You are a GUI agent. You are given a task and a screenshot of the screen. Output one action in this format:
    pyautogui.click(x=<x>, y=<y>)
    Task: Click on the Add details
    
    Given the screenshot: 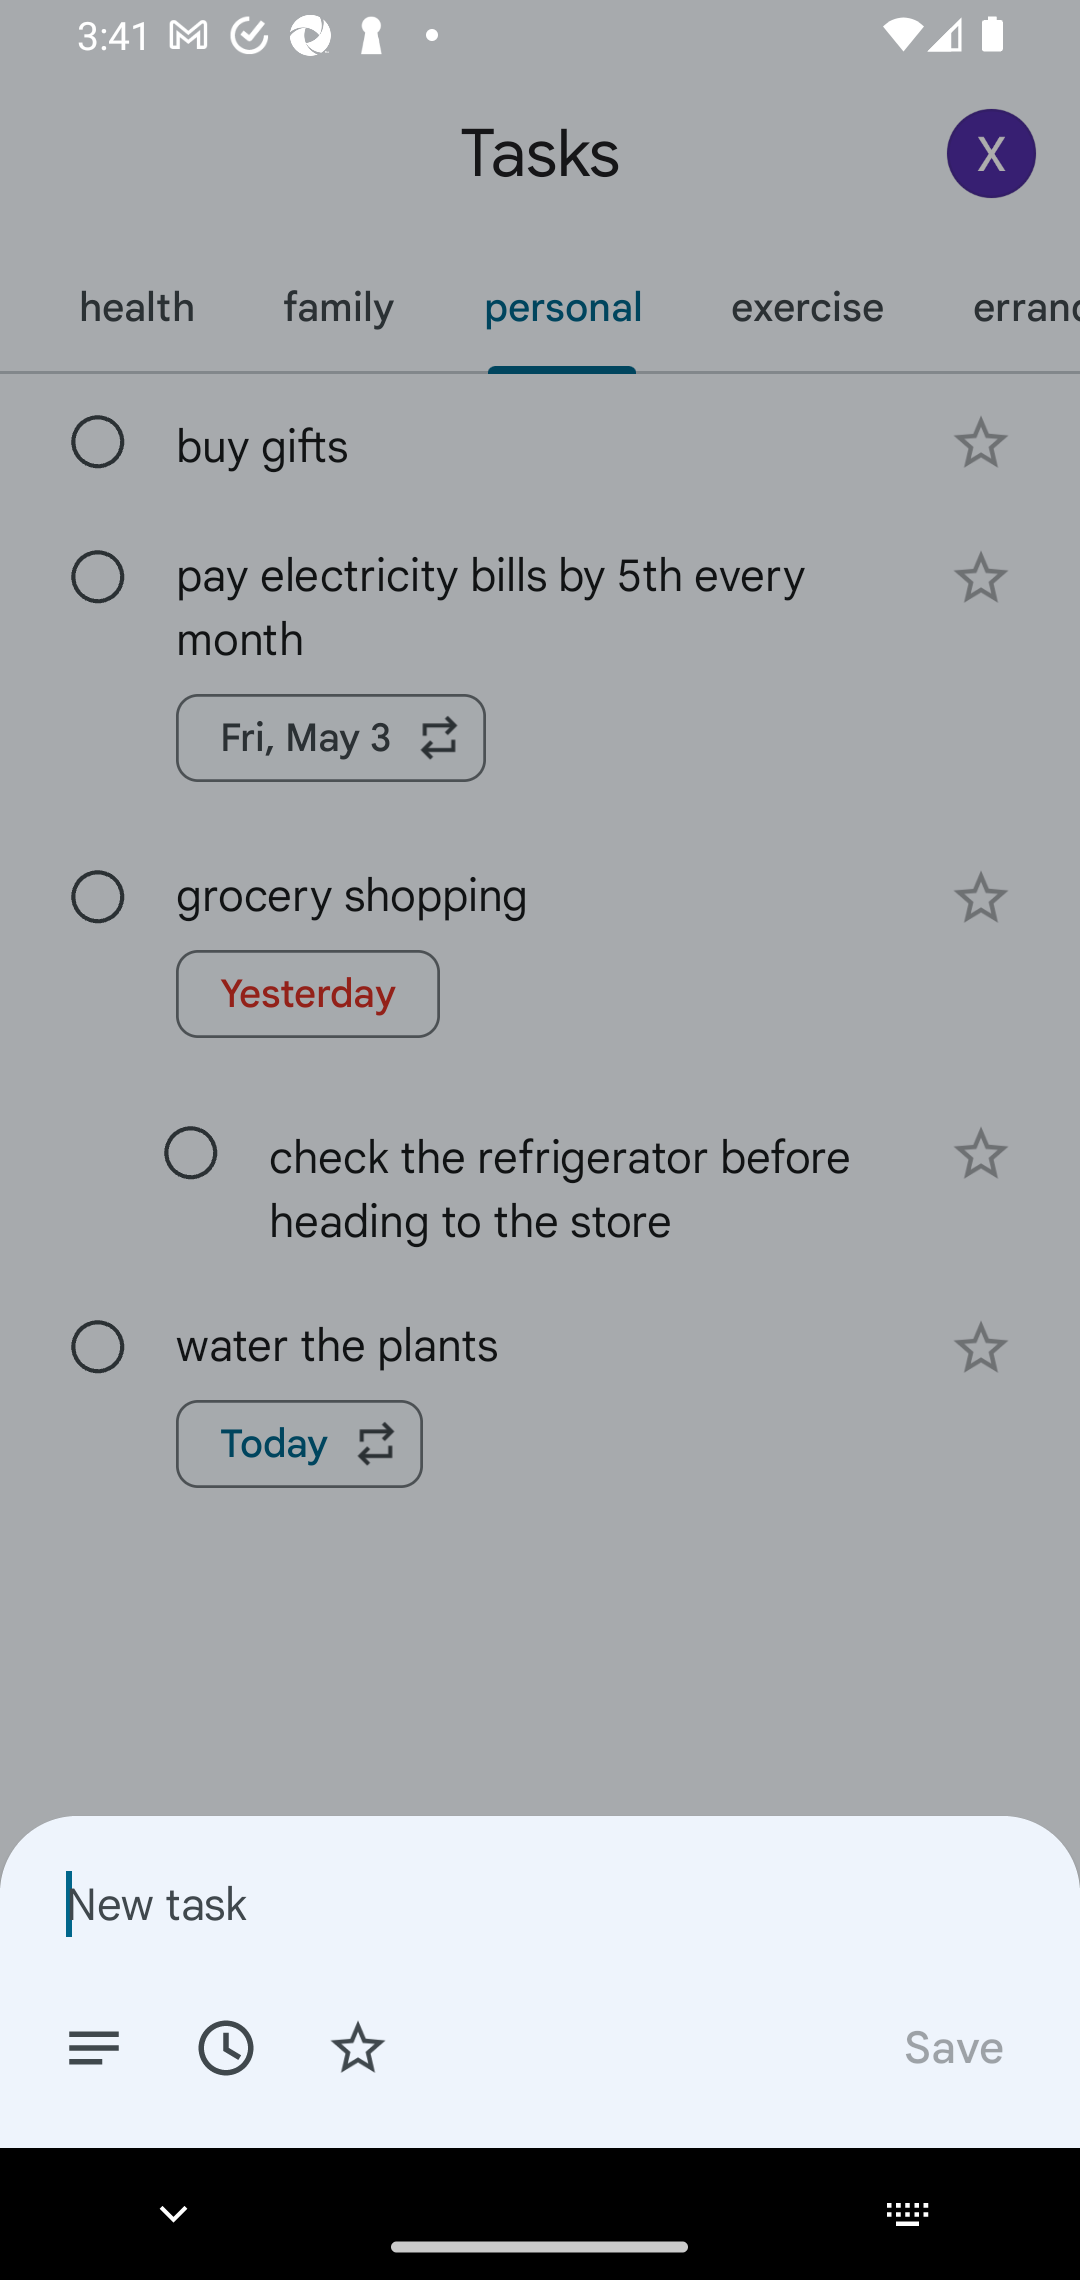 What is the action you would take?
    pyautogui.click(x=94, y=2046)
    